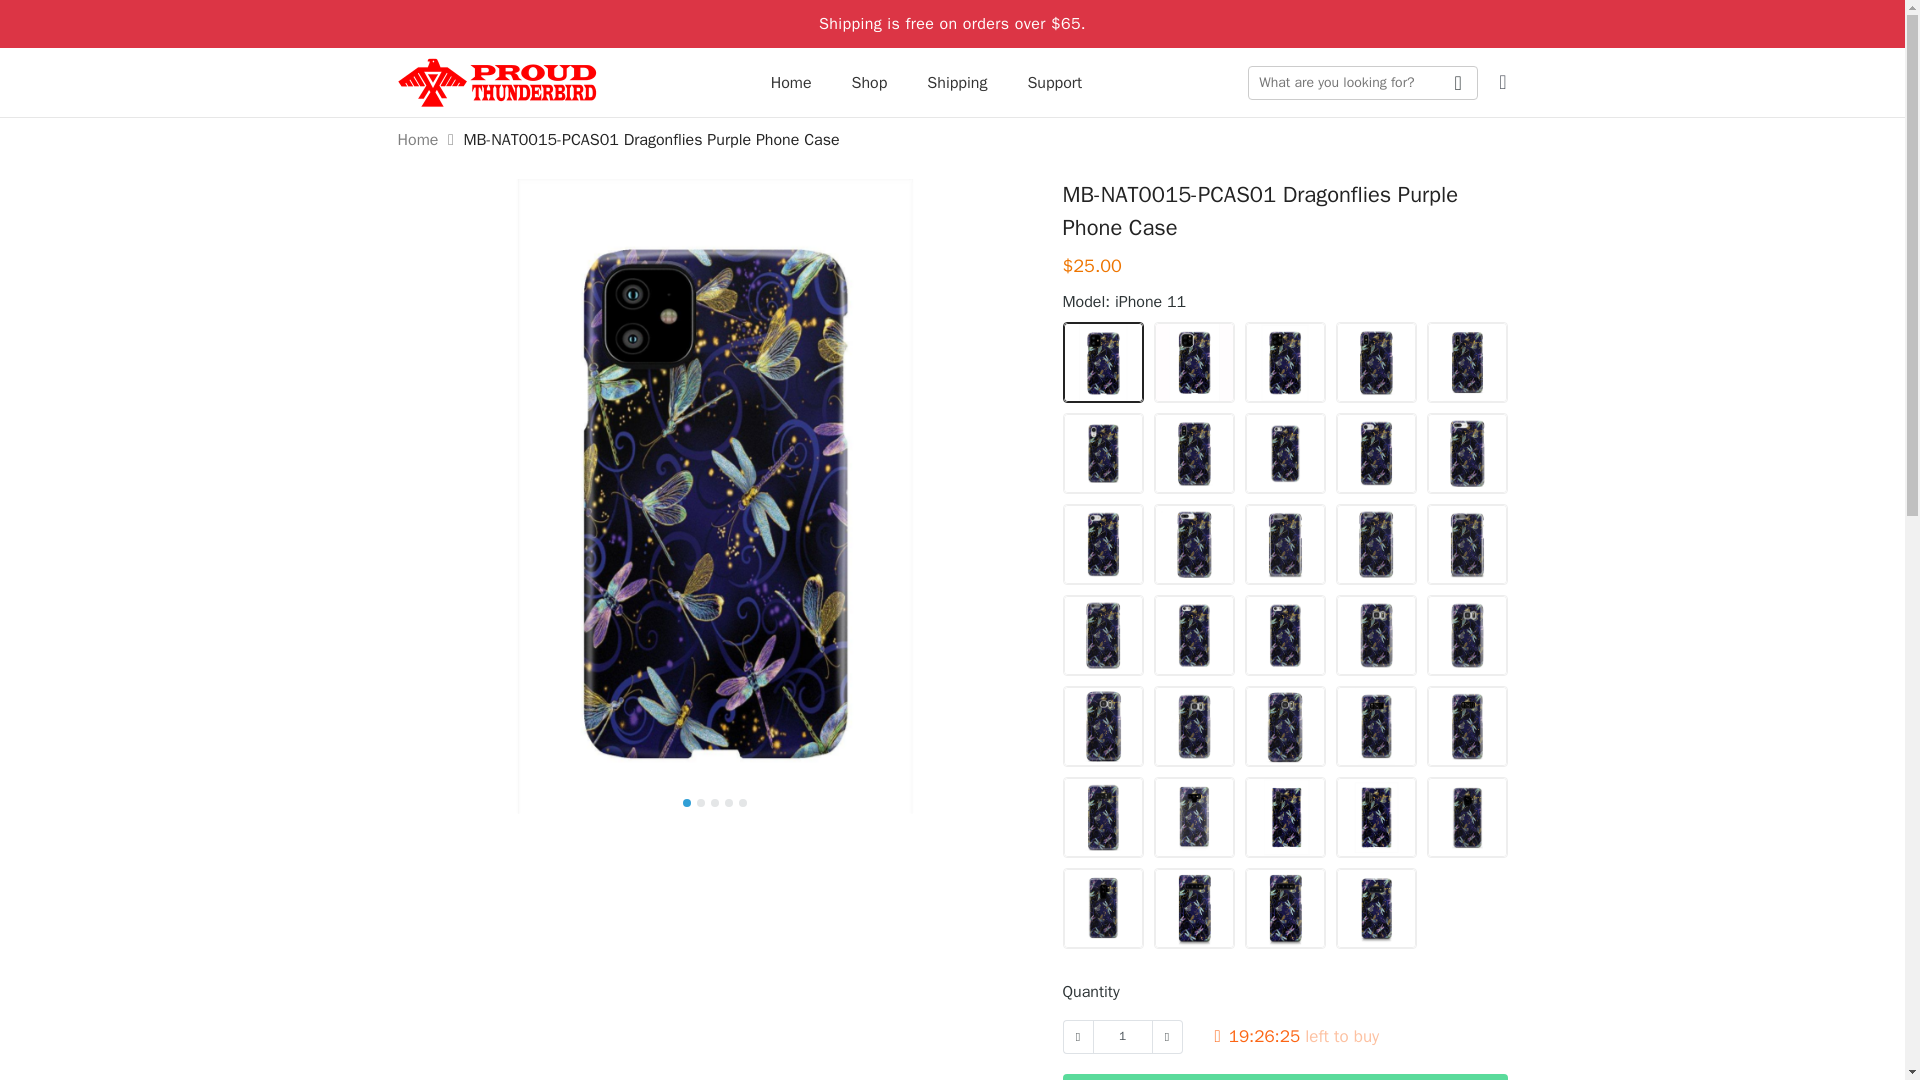 This screenshot has width=1920, height=1080. What do you see at coordinates (1102, 453) in the screenshot?
I see `iPhone Xr` at bounding box center [1102, 453].